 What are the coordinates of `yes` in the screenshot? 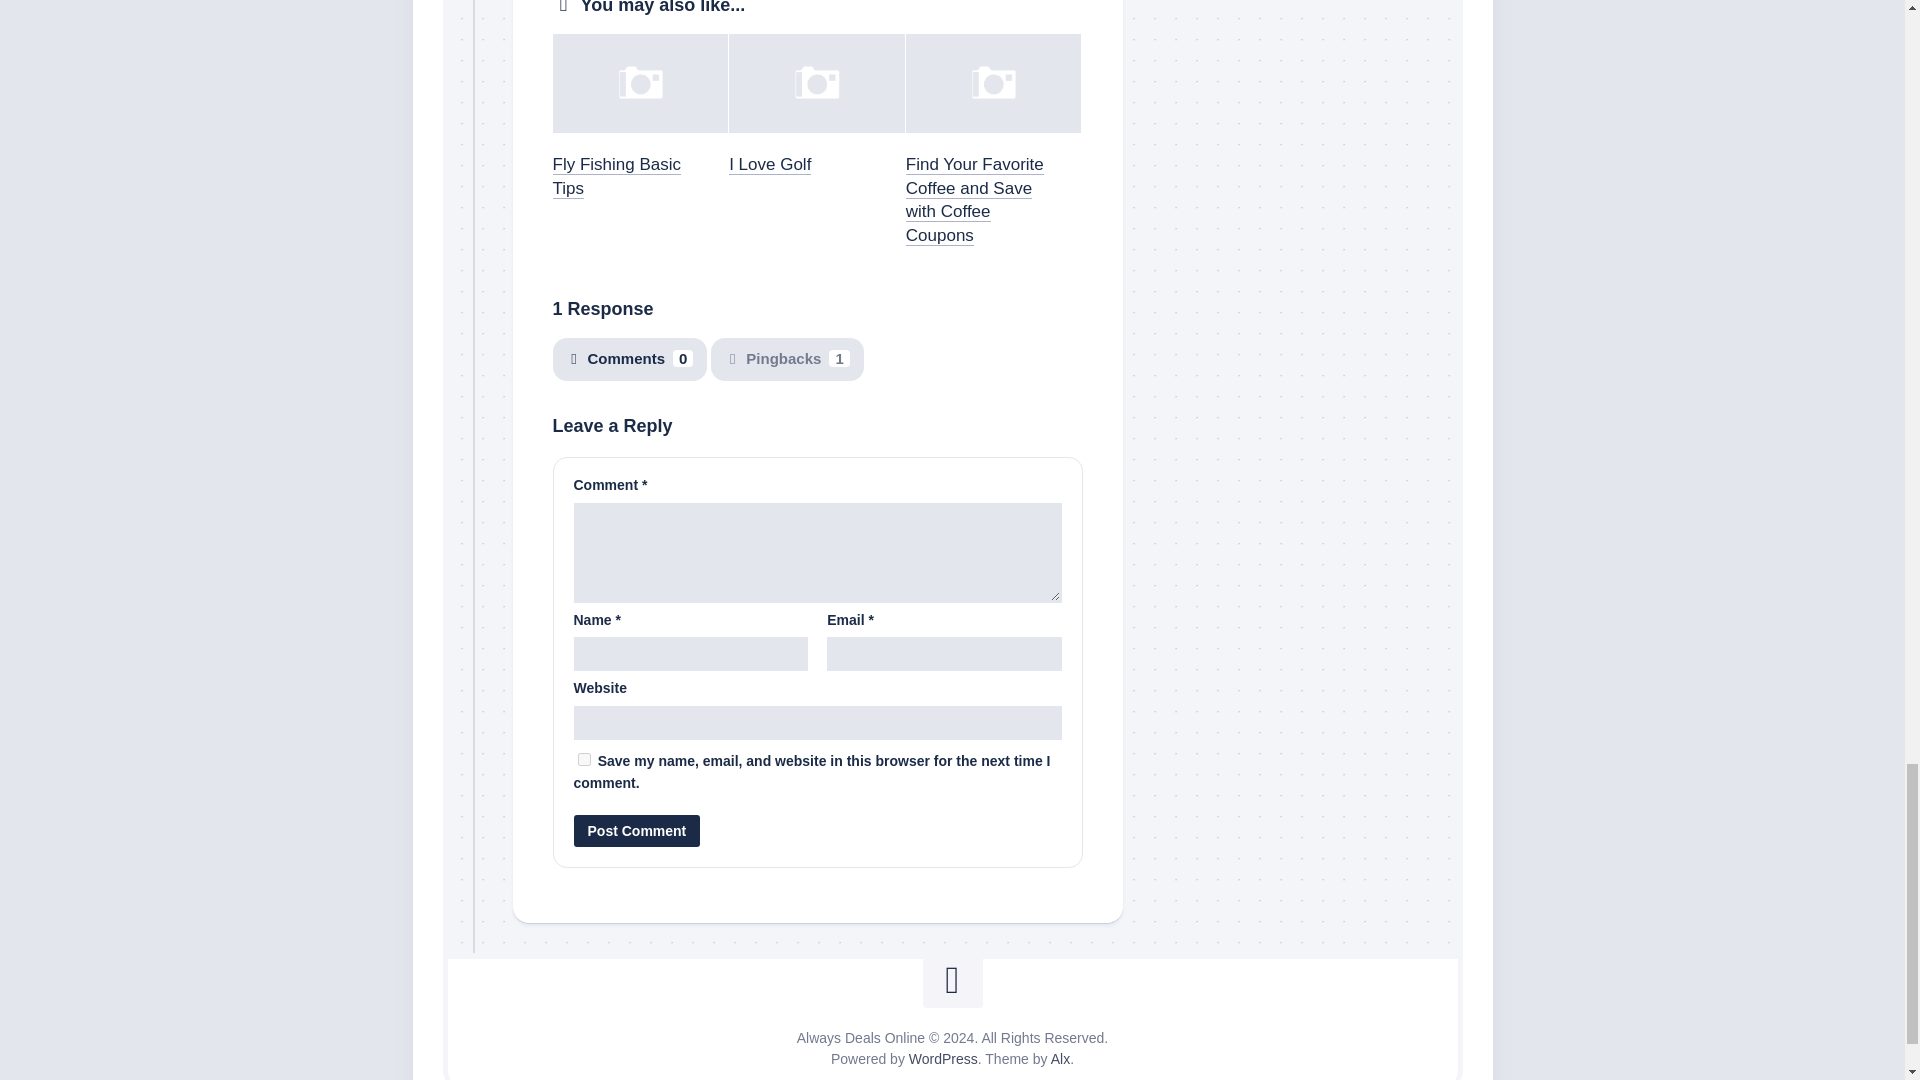 It's located at (584, 758).